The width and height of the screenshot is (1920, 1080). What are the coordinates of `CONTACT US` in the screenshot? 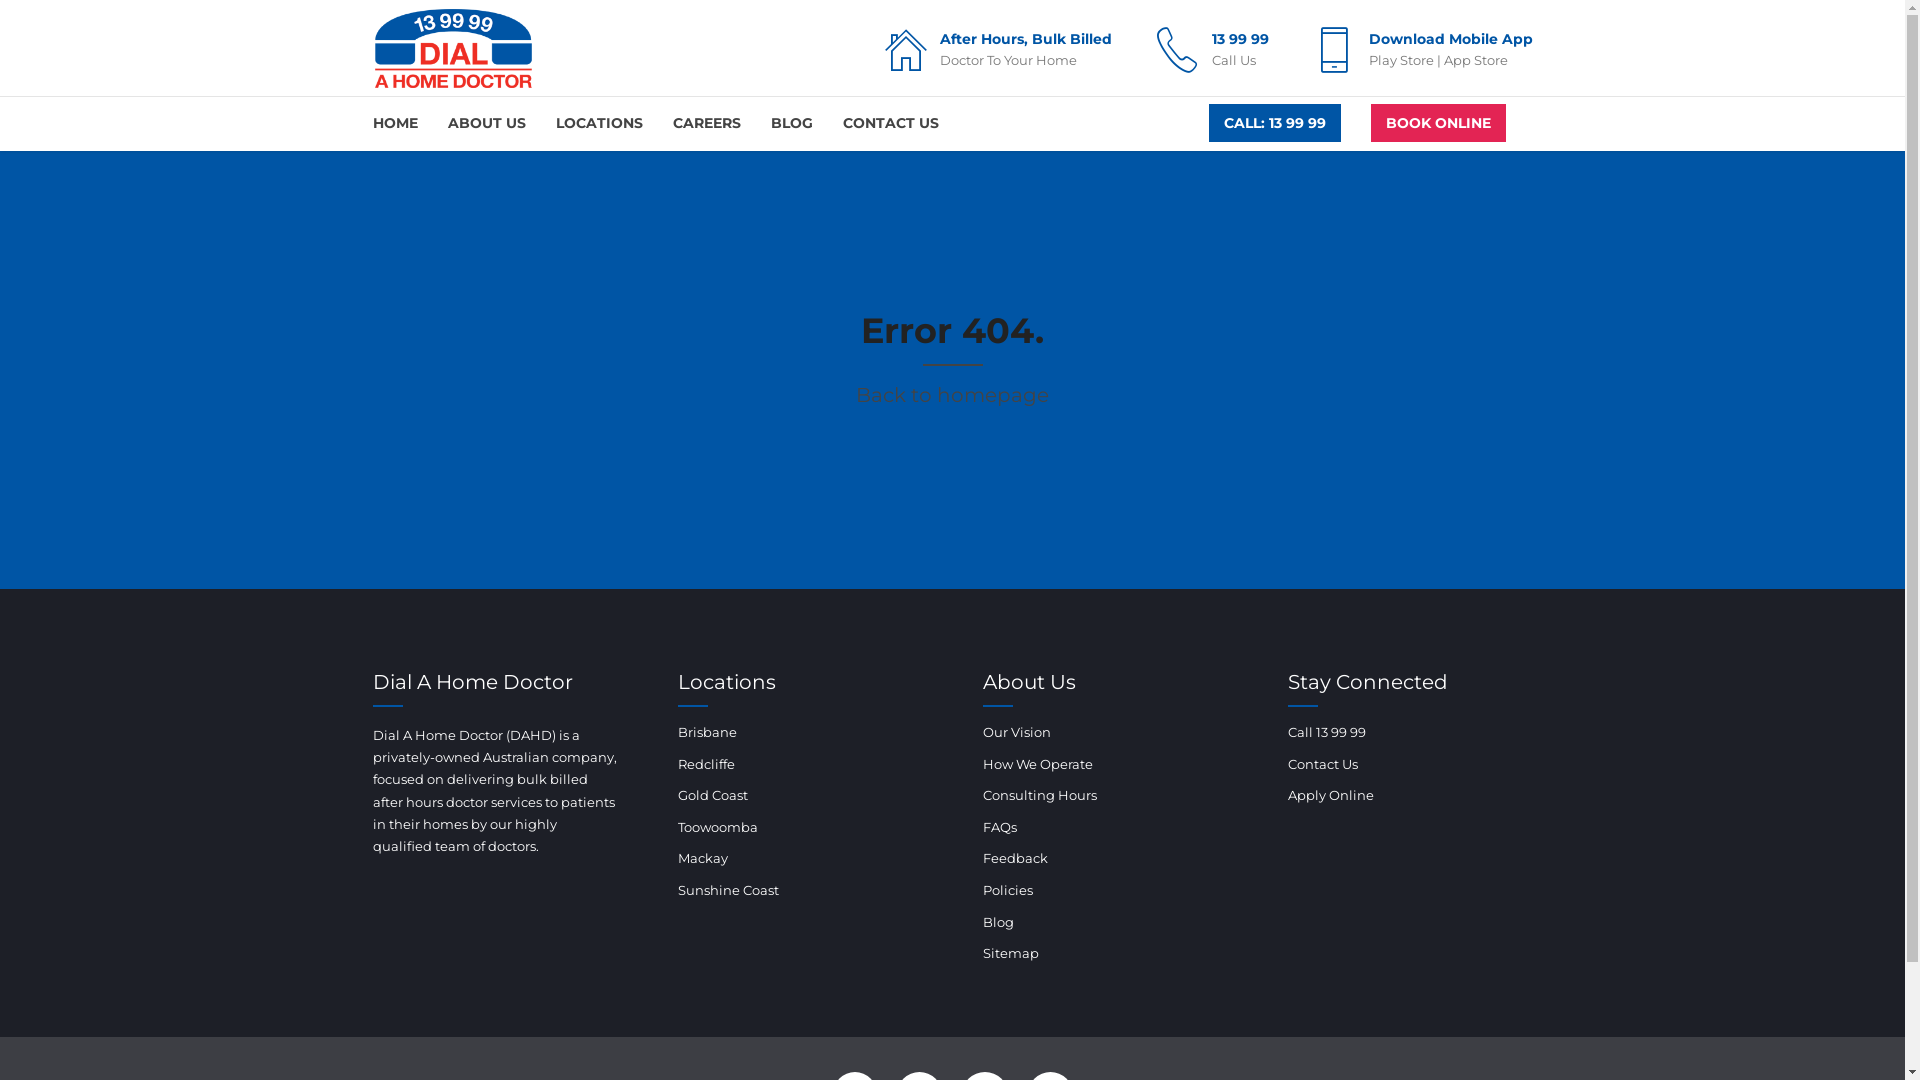 It's located at (890, 124).